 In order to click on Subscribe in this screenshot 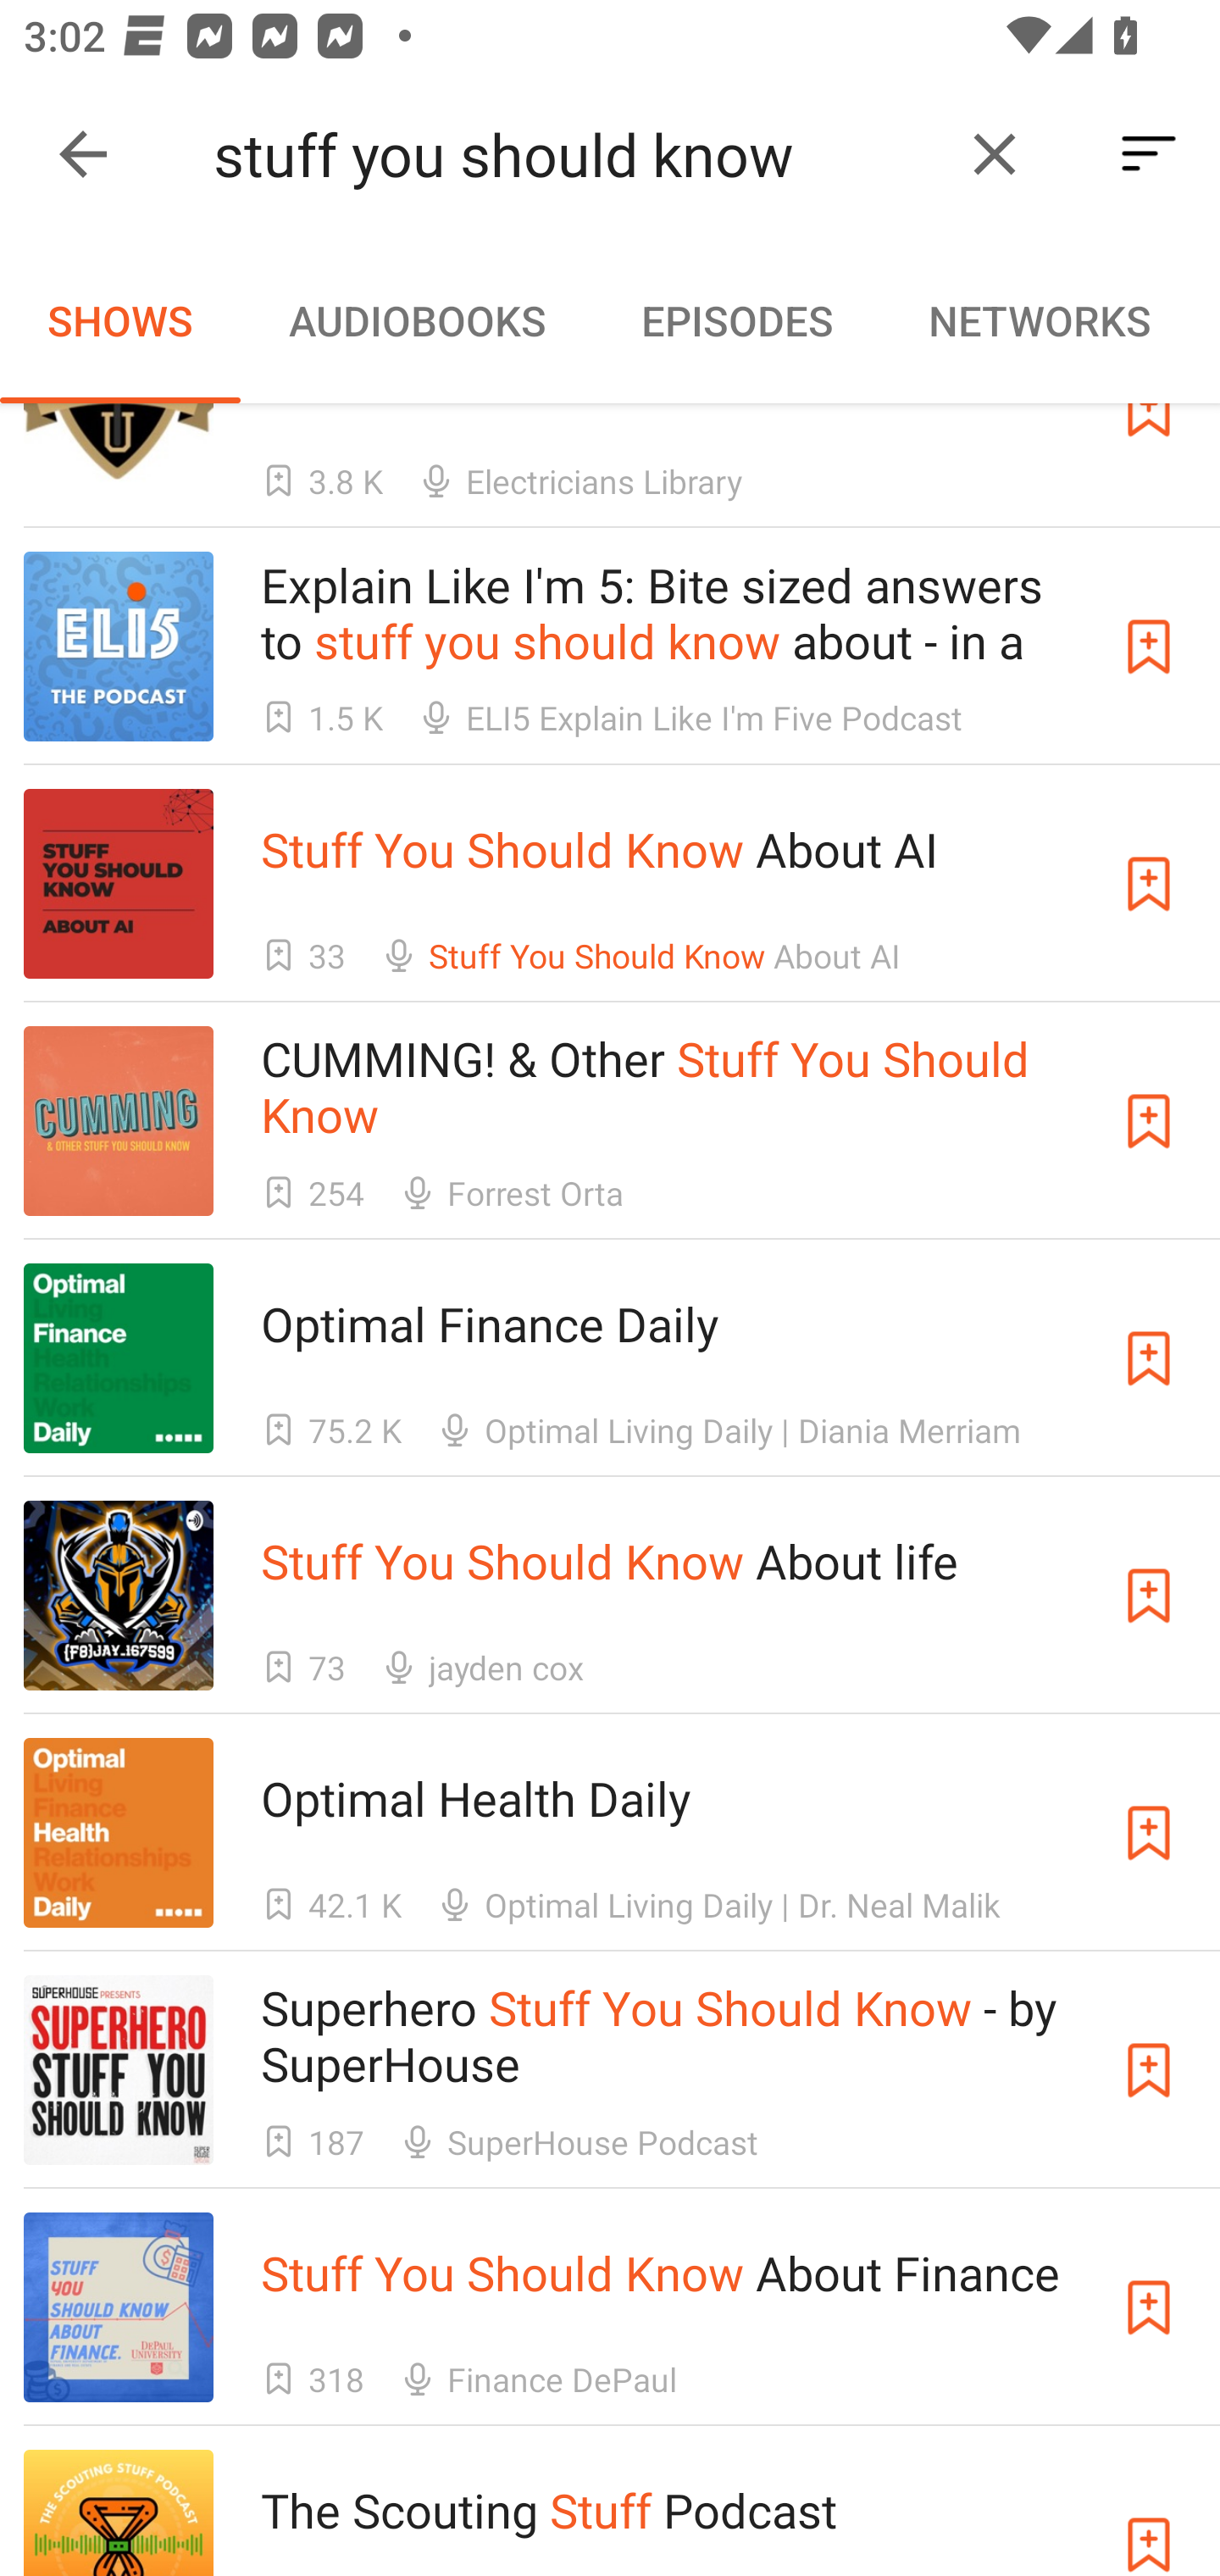, I will do `click(1149, 1357)`.